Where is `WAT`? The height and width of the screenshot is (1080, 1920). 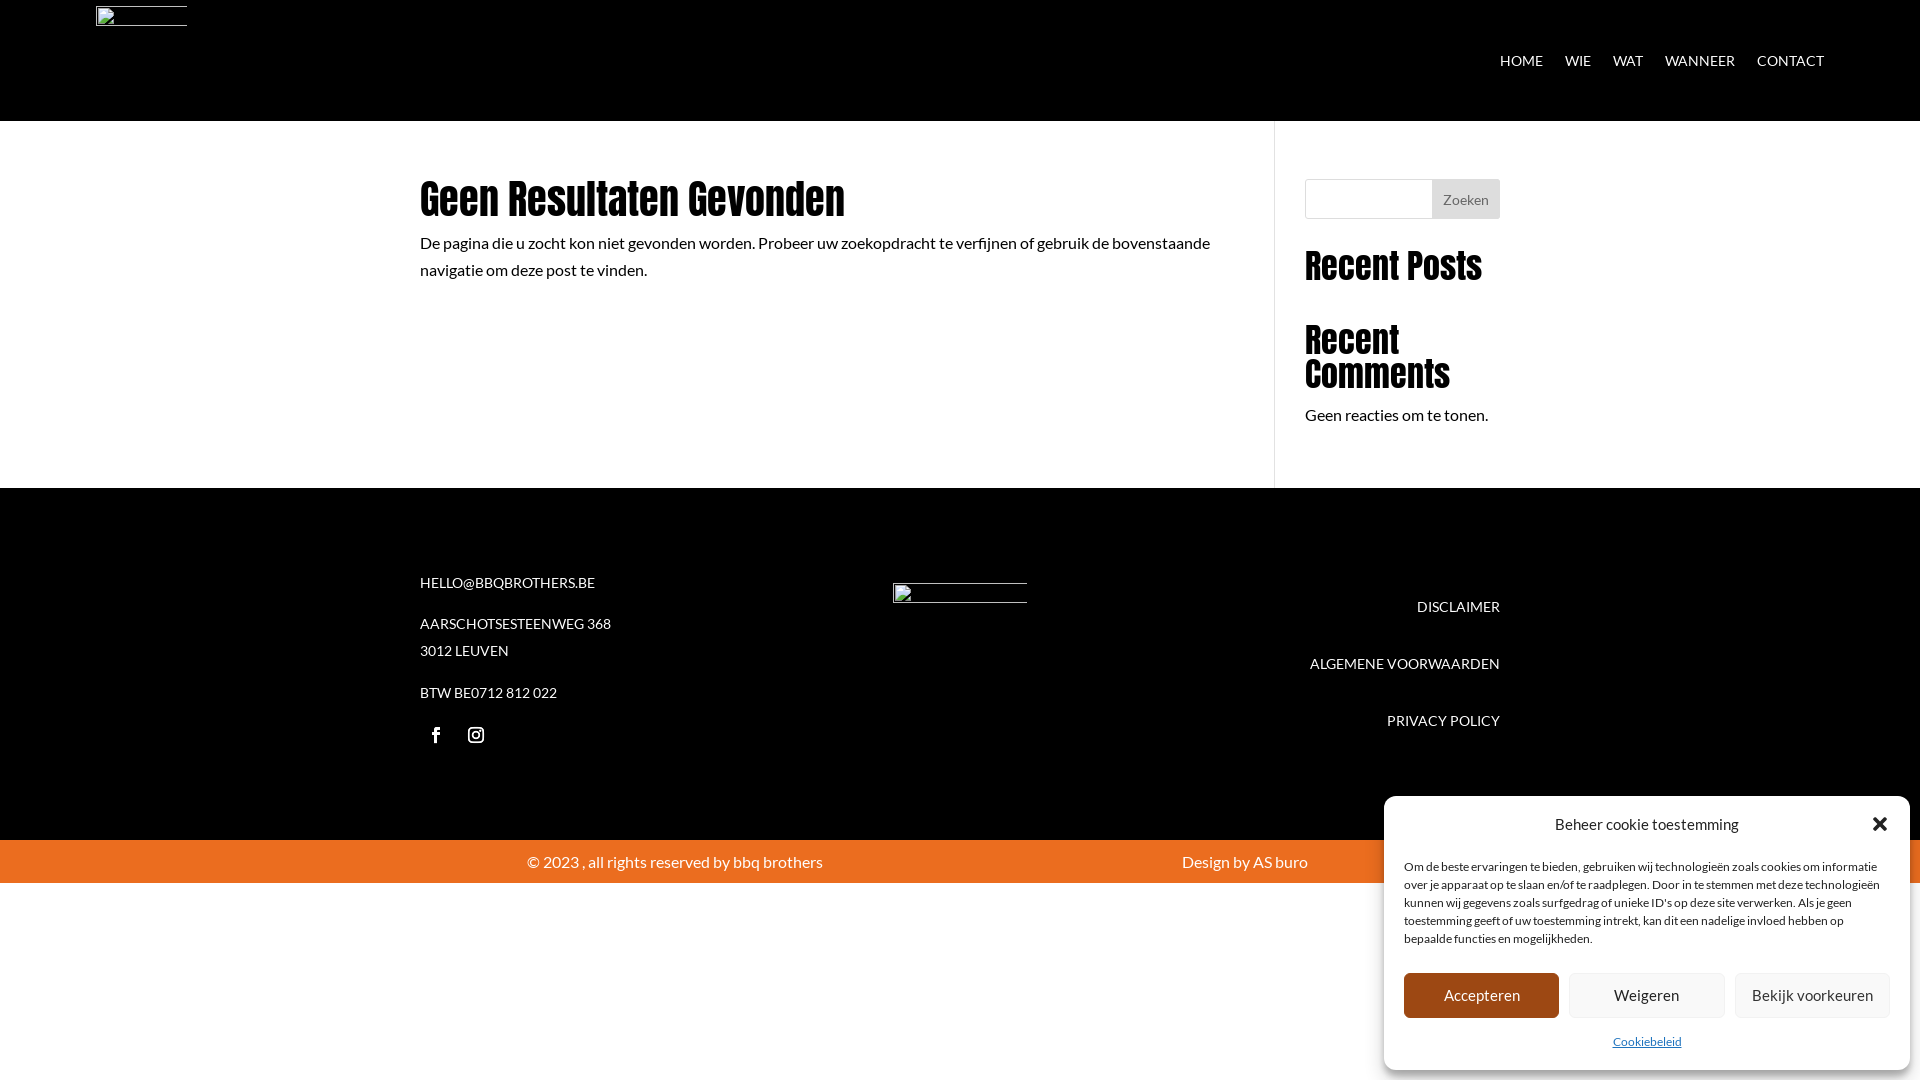 WAT is located at coordinates (1628, 60).